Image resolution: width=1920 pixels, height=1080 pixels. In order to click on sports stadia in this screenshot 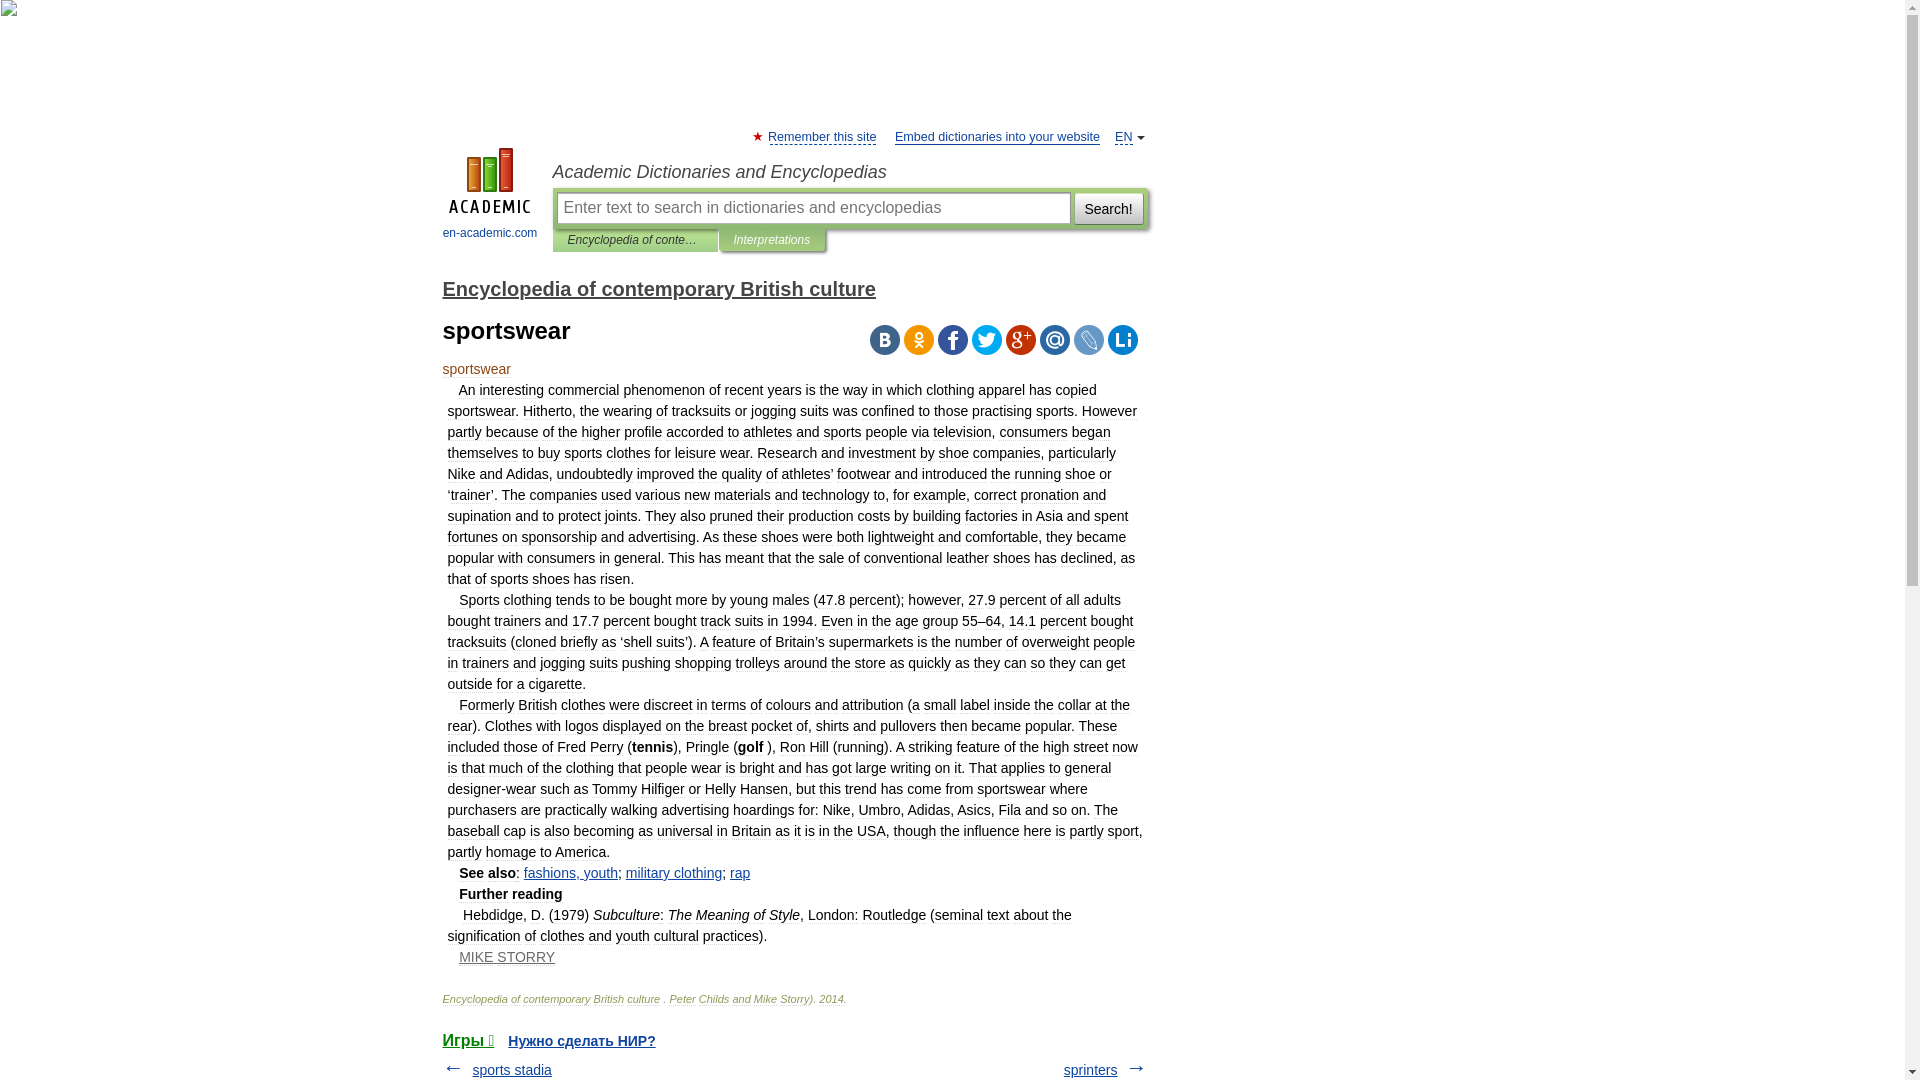, I will do `click(512, 1069)`.